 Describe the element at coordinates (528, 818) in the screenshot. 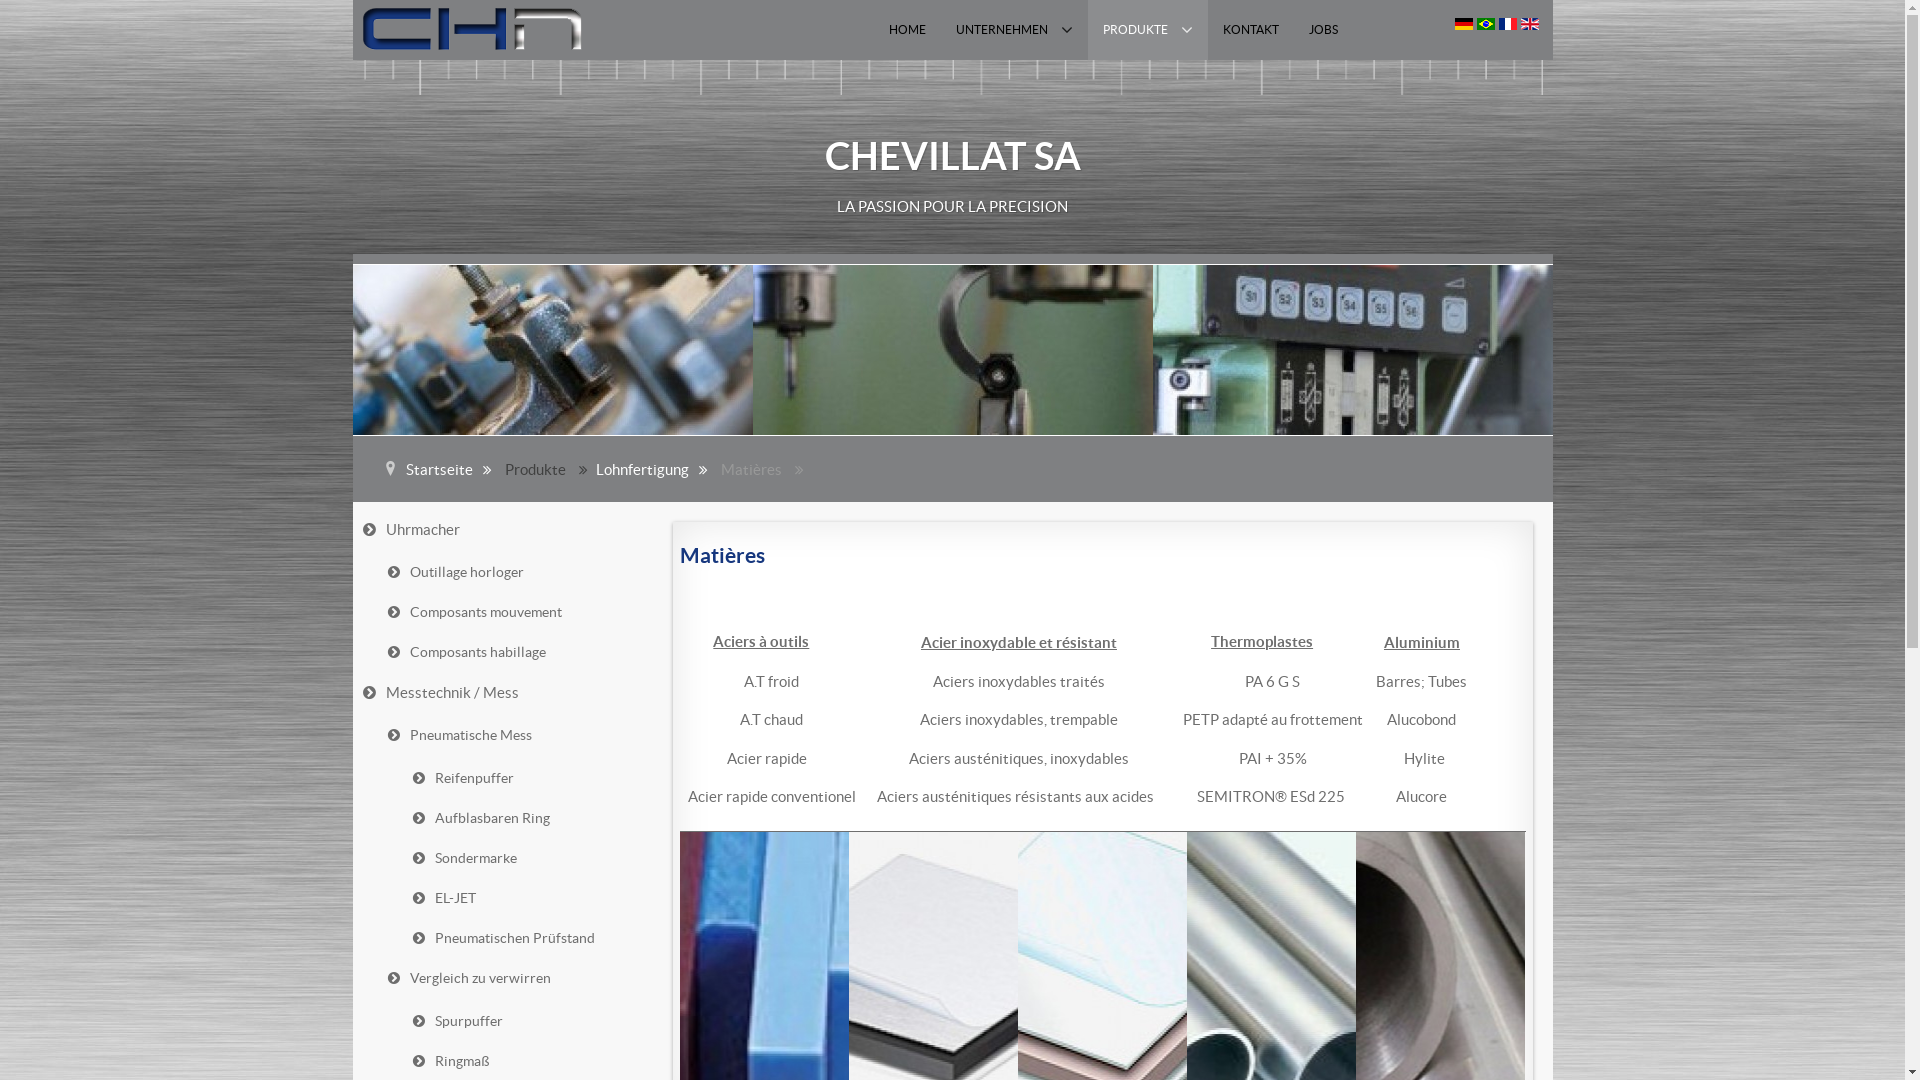

I see `Aufblasbaren Ring` at that location.